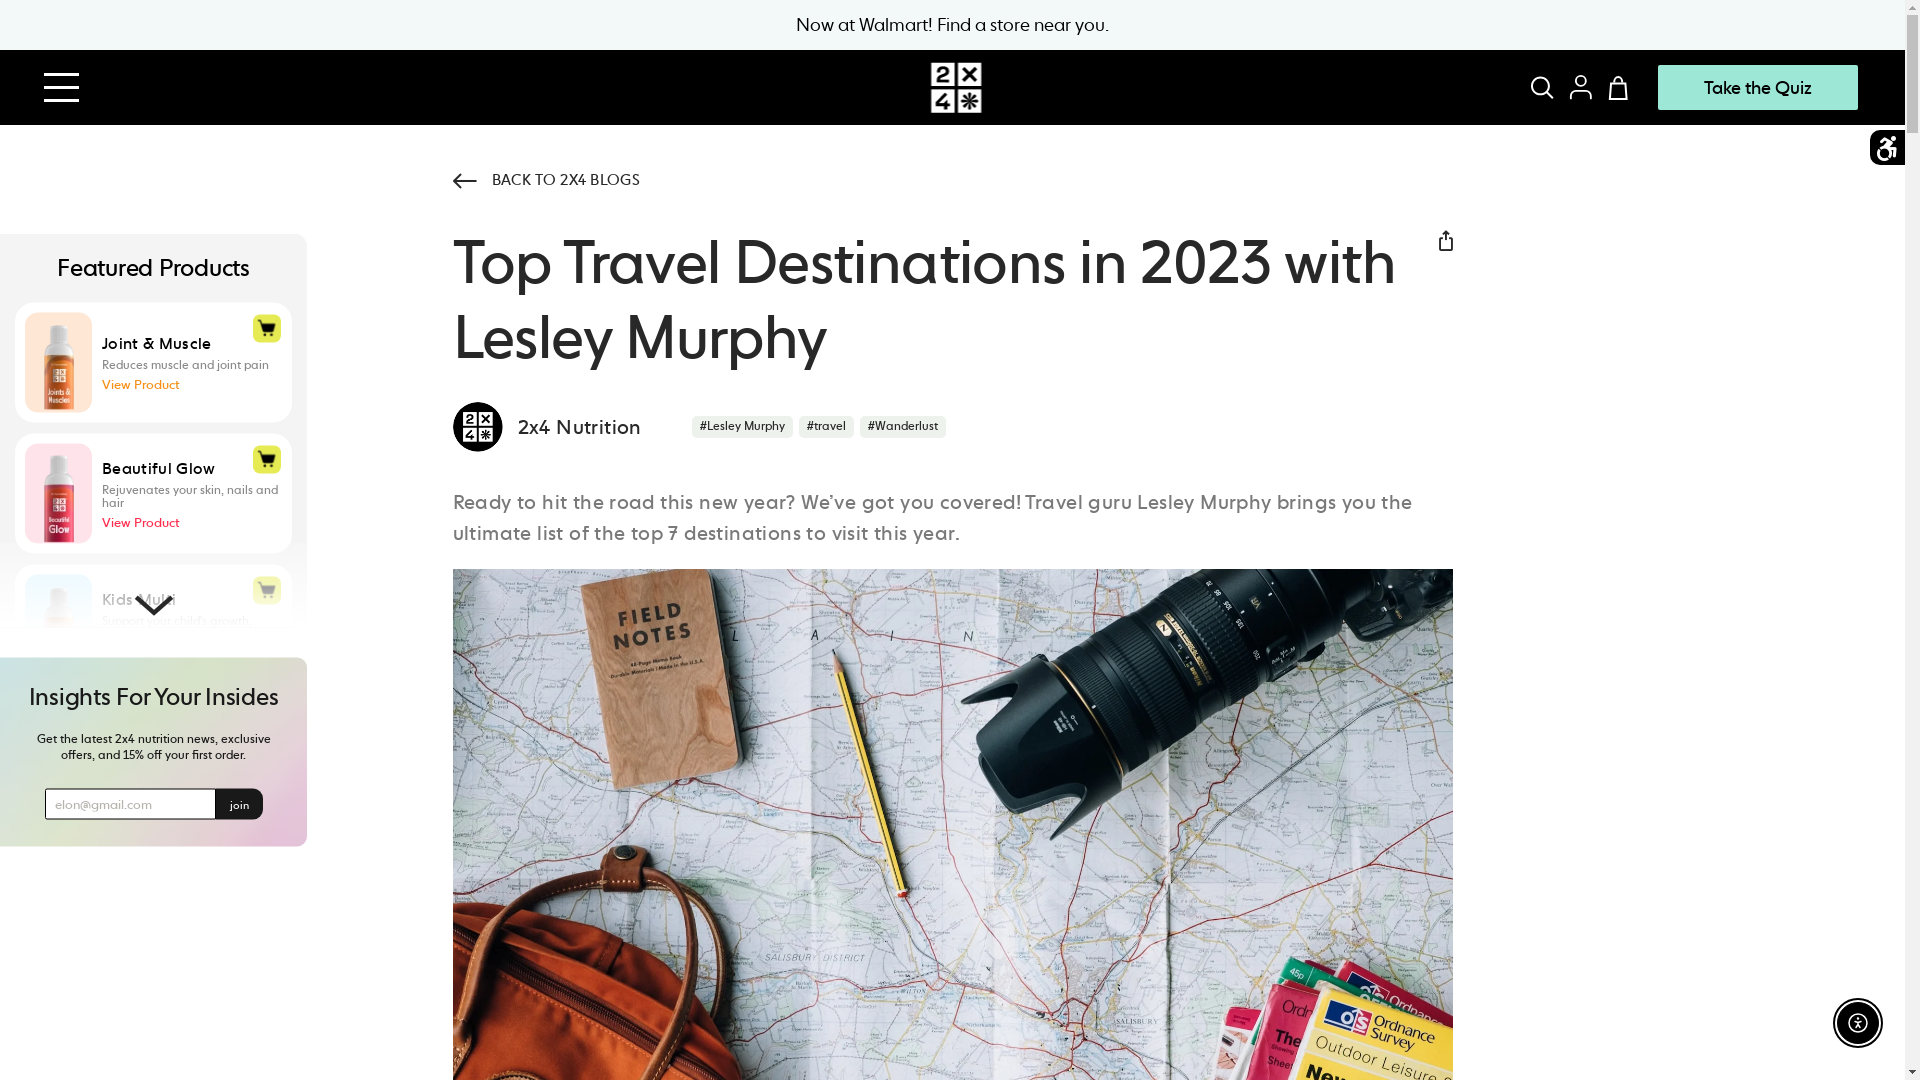  What do you see at coordinates (1858, 1023) in the screenshot?
I see `Enable Accessibility` at bounding box center [1858, 1023].